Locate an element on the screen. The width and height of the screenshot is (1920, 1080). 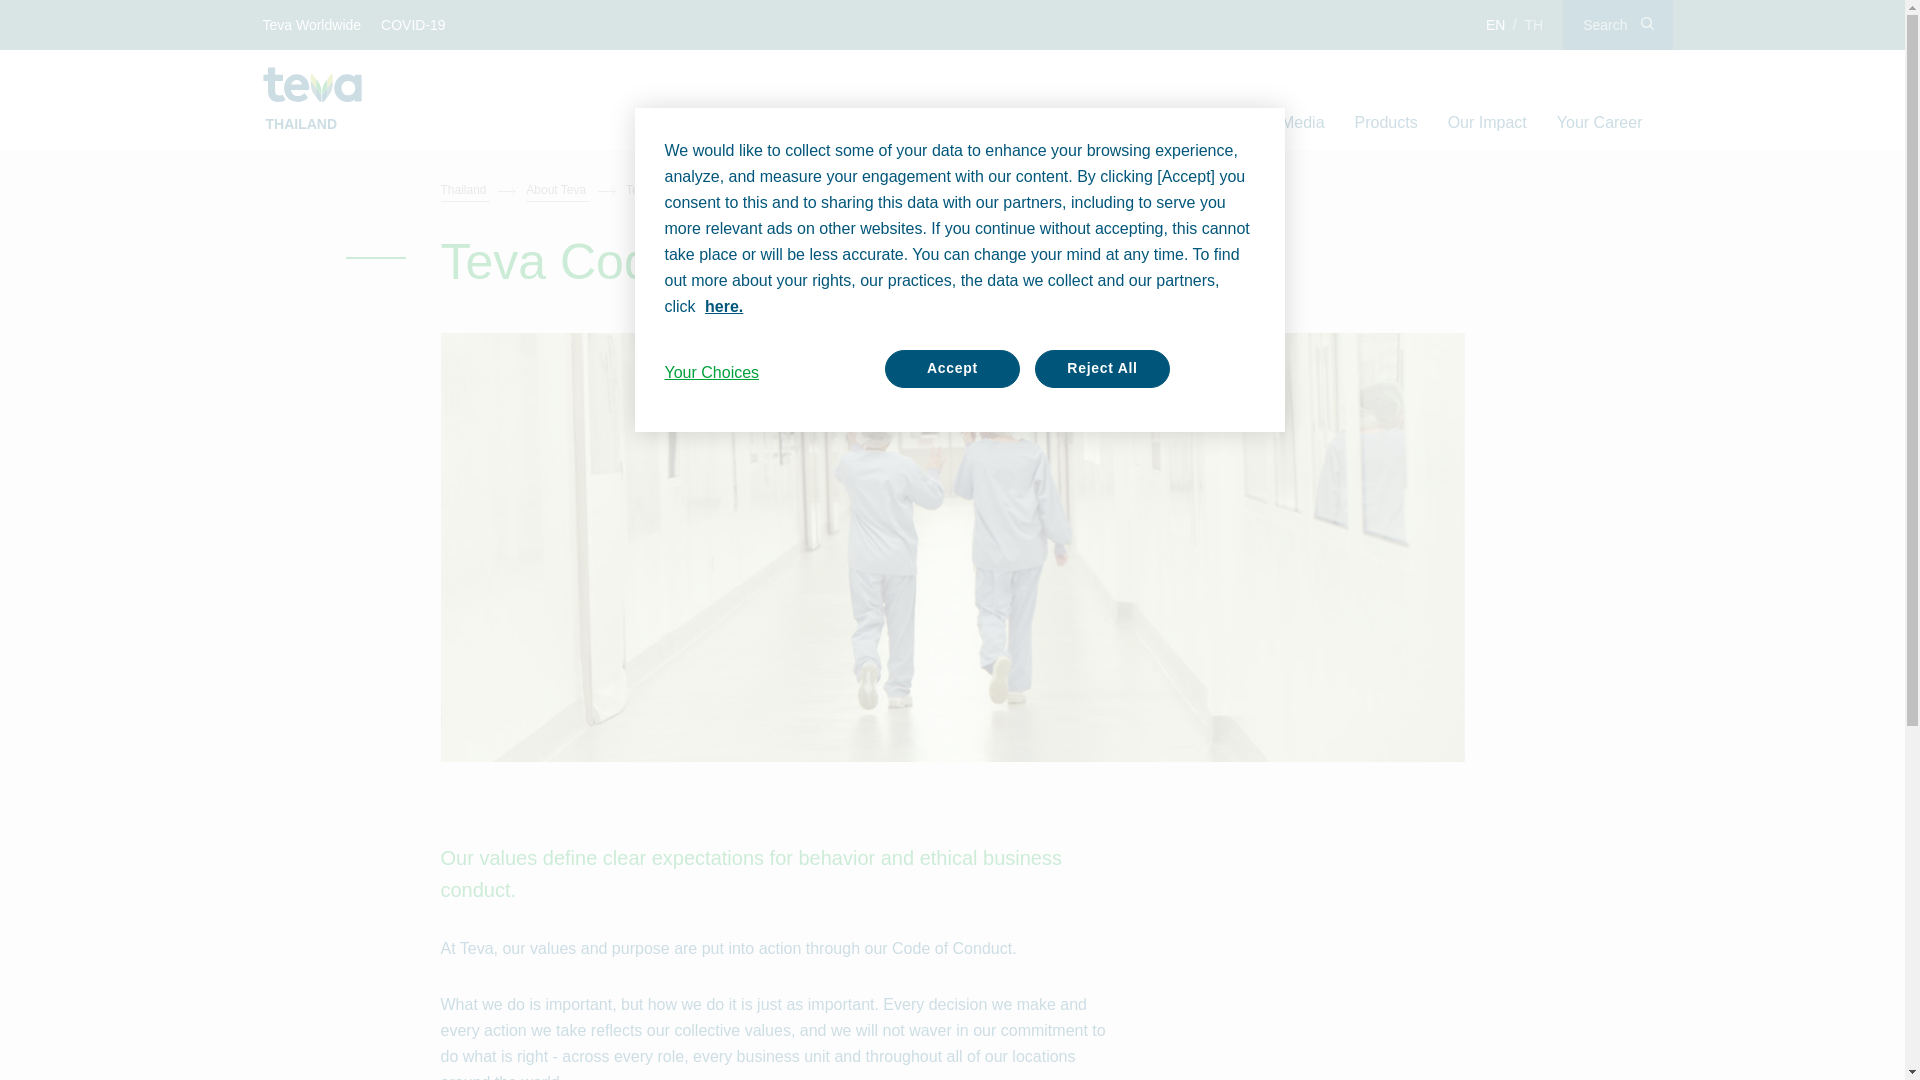
English is located at coordinates (1496, 24).